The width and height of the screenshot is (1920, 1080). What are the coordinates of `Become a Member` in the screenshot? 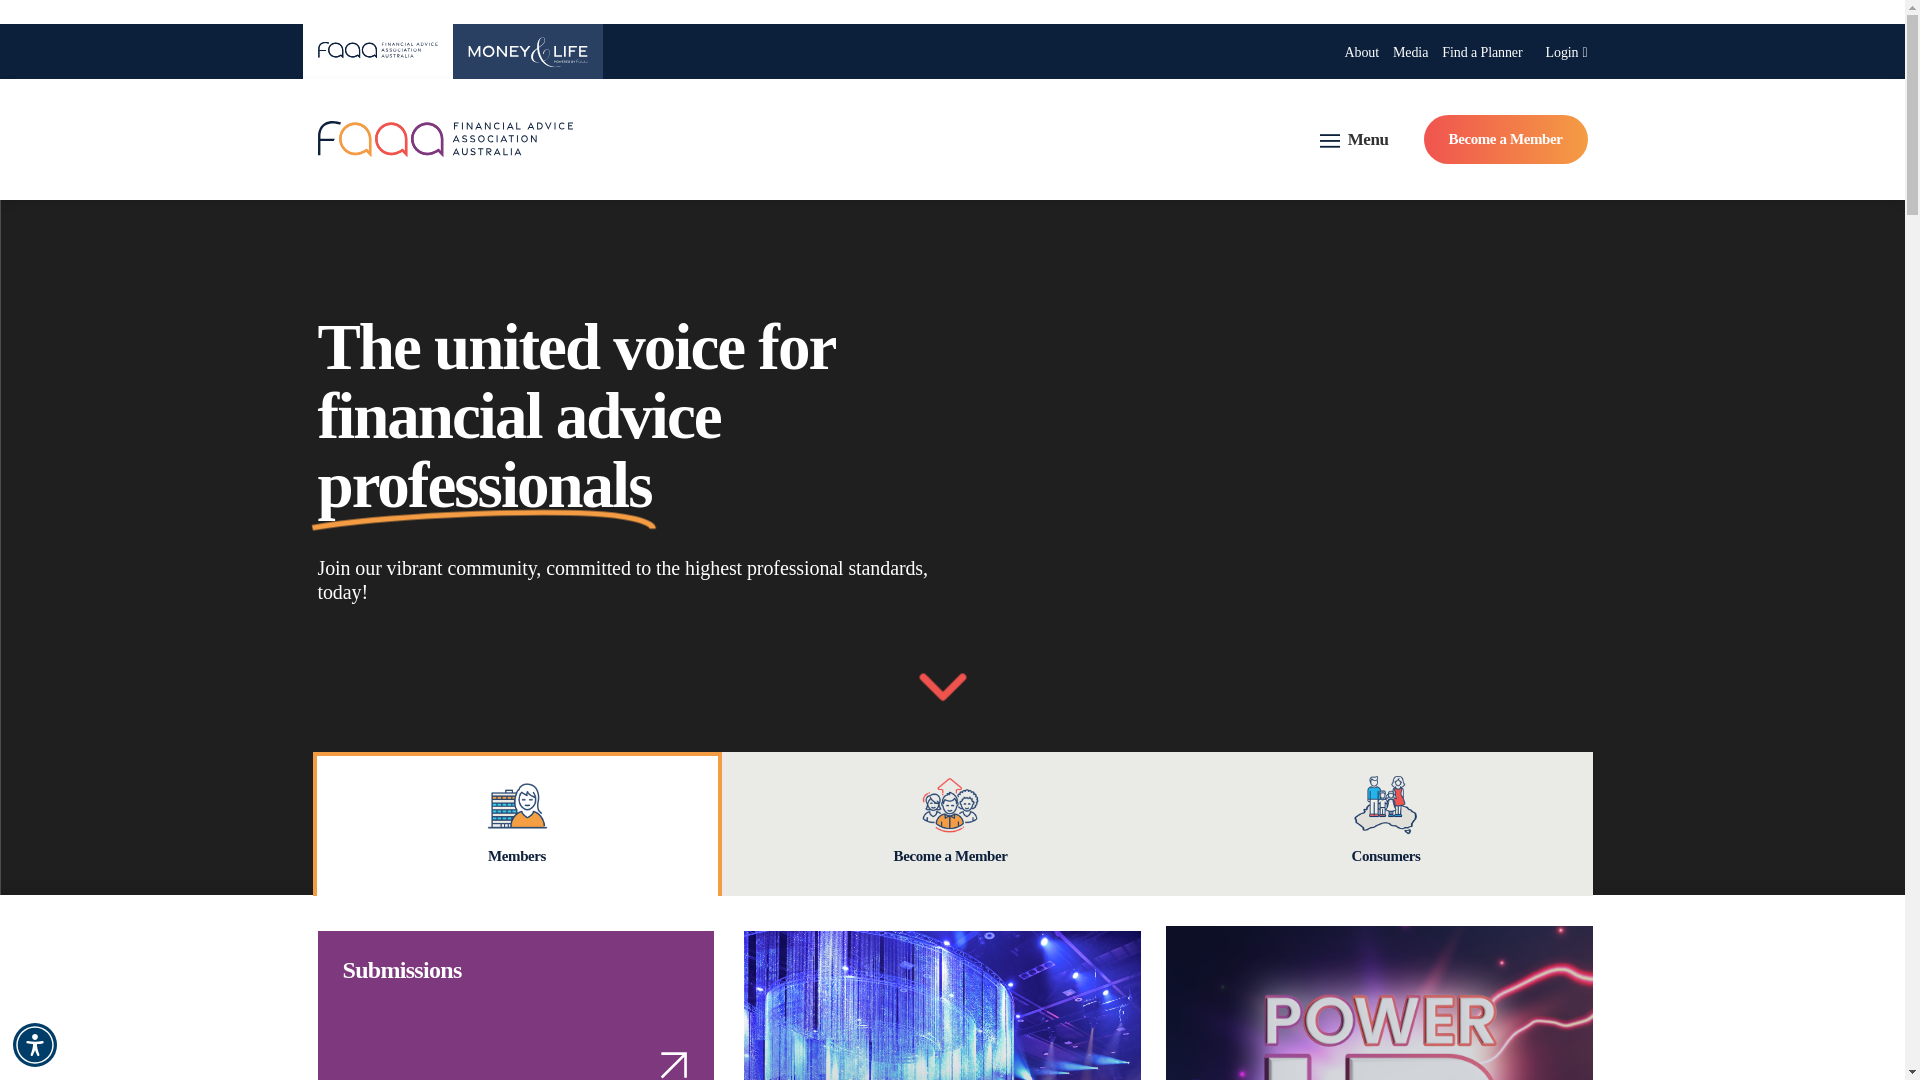 It's located at (1506, 139).